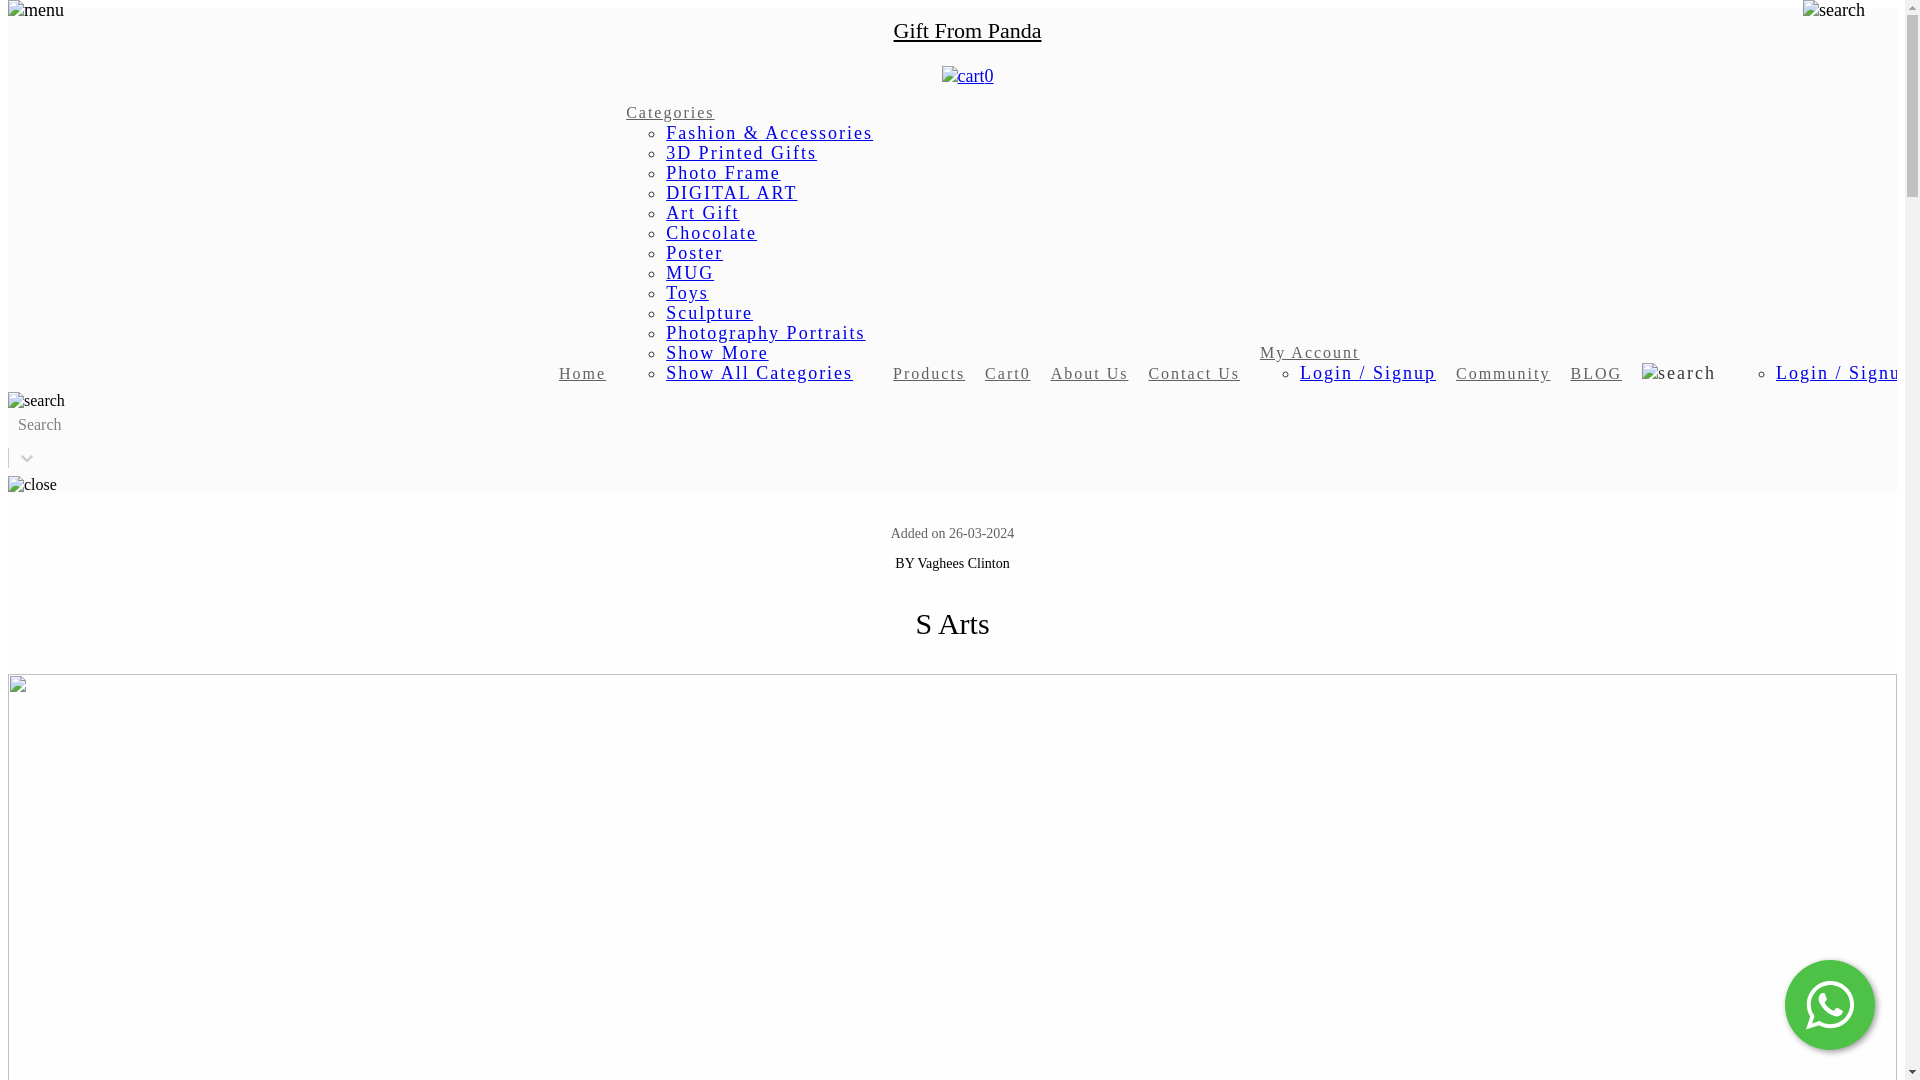 This screenshot has width=1920, height=1080. What do you see at coordinates (1596, 374) in the screenshot?
I see `BLOG` at bounding box center [1596, 374].